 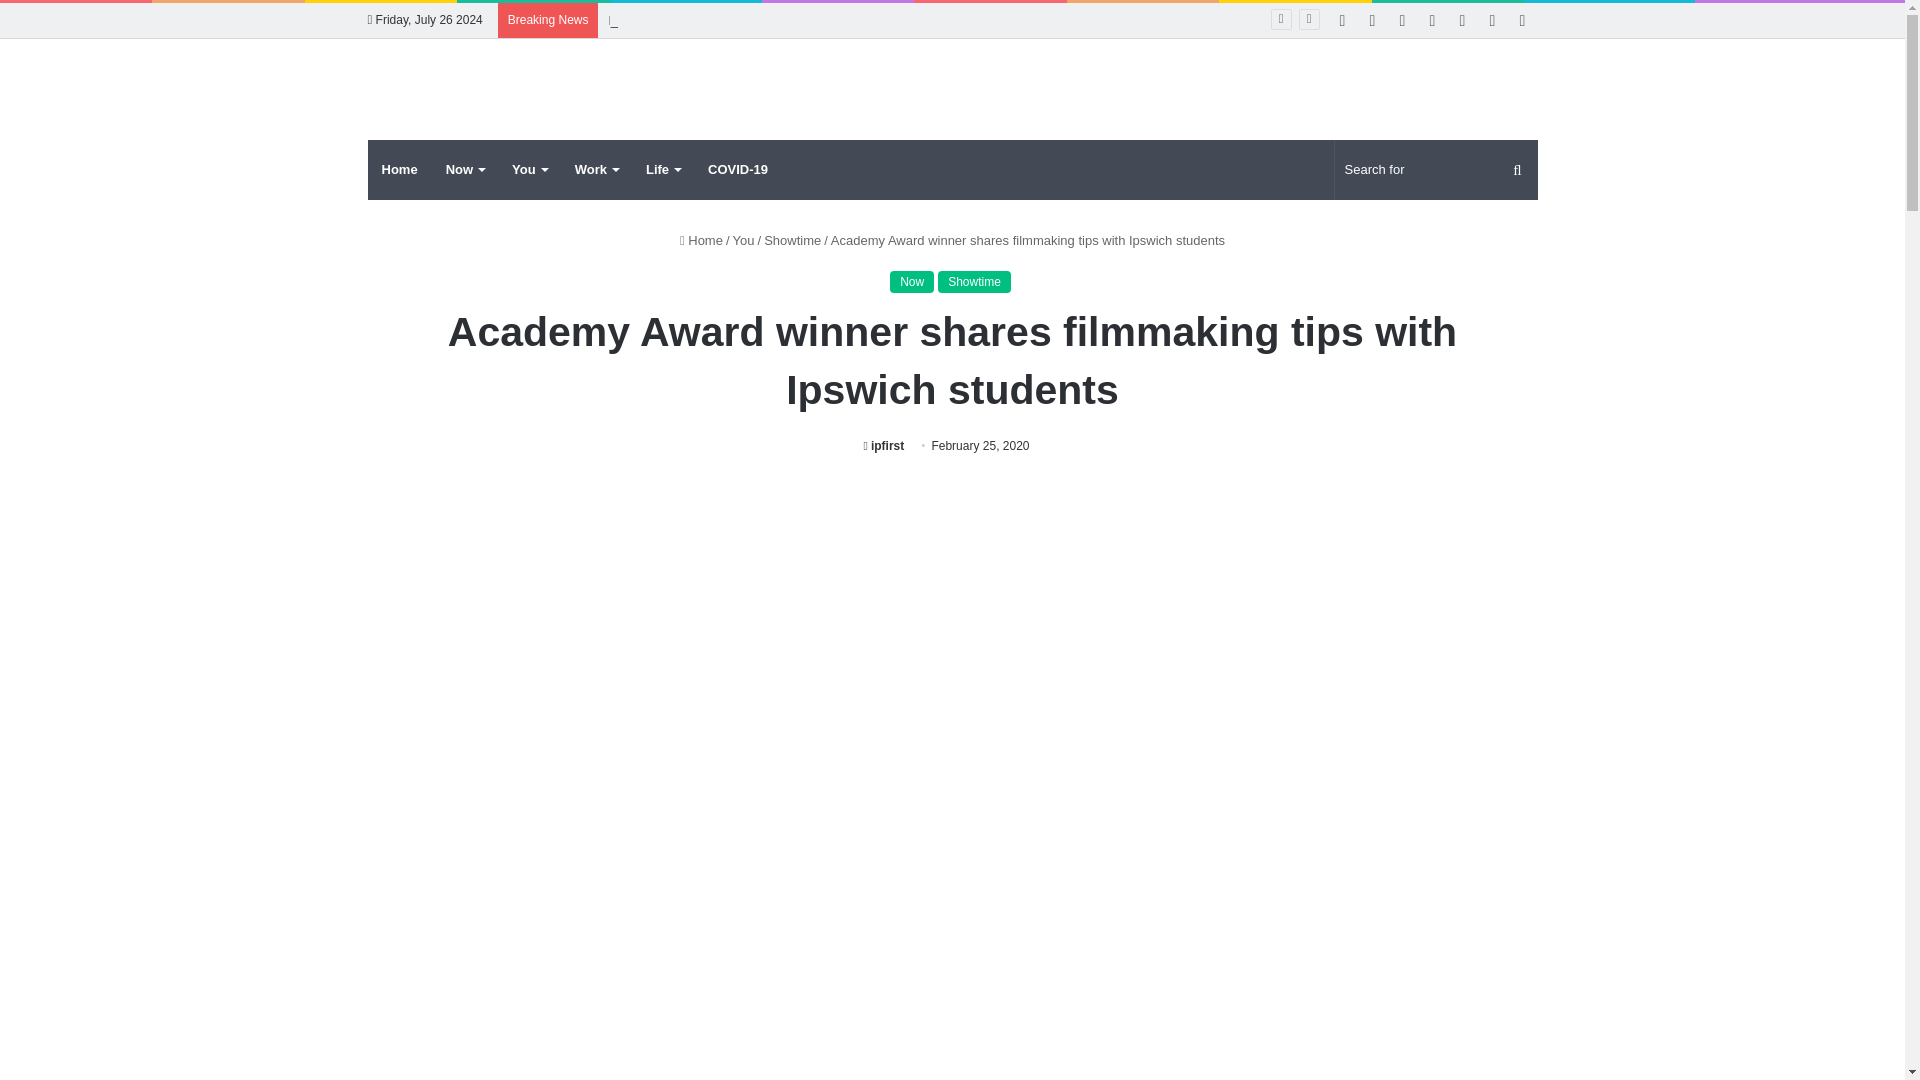 I want to click on Work, so click(x=596, y=170).